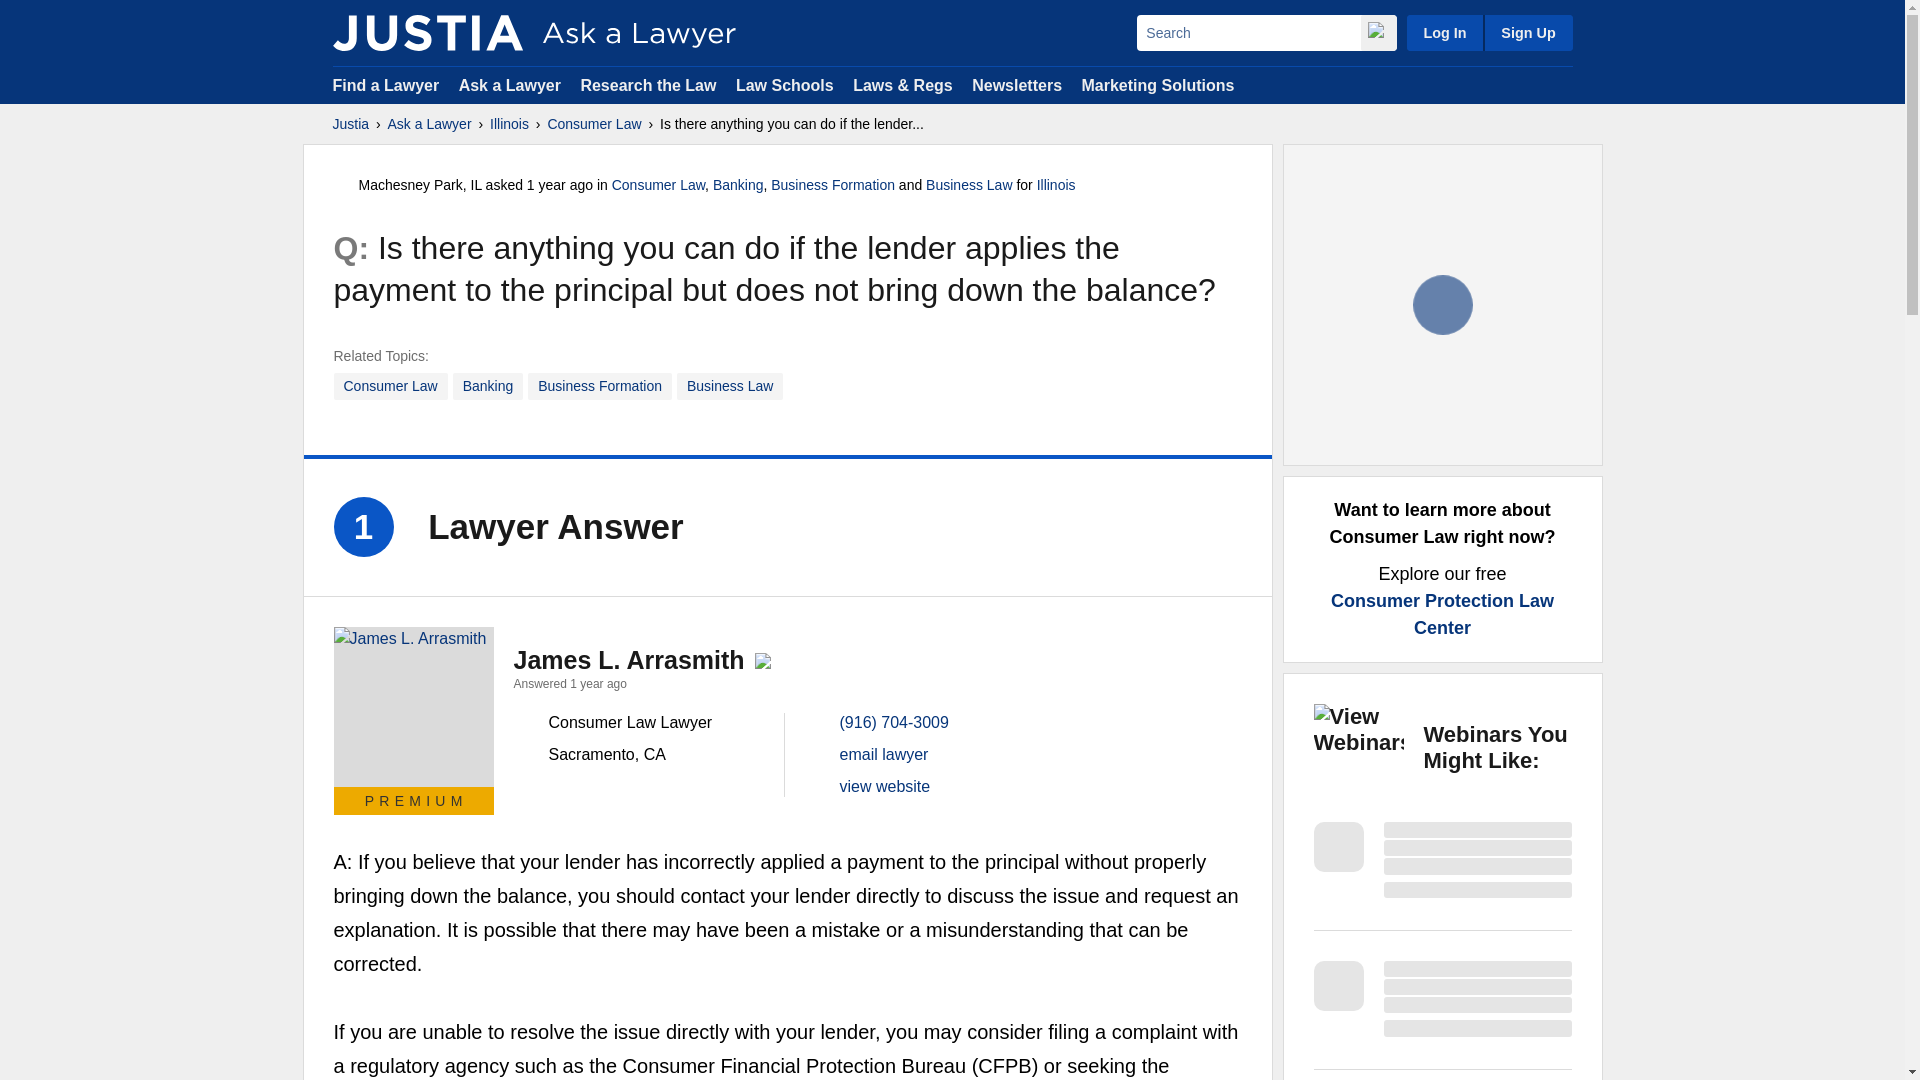  Describe the element at coordinates (512, 84) in the screenshot. I see `Ask a Lawyer` at that location.